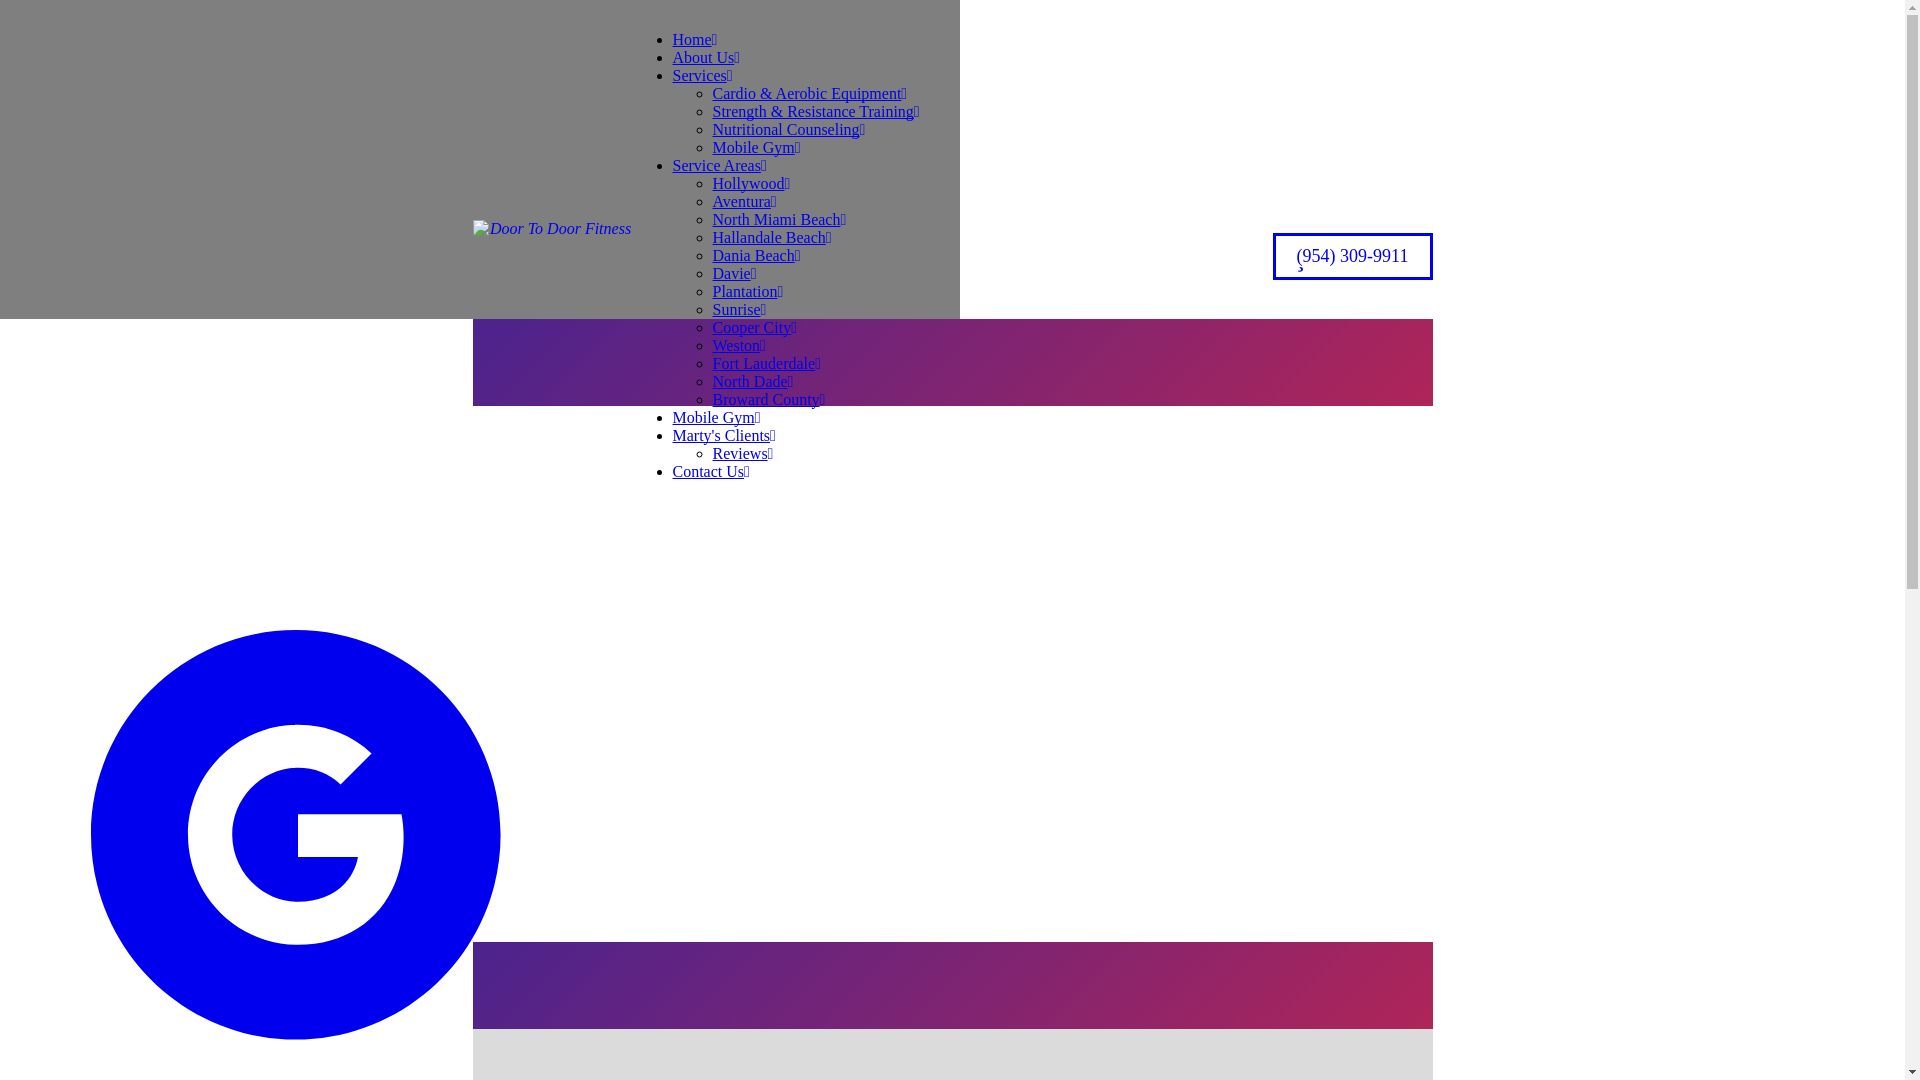 The width and height of the screenshot is (1920, 1080). Describe the element at coordinates (772, 237) in the screenshot. I see `Hallandale Beach` at that location.